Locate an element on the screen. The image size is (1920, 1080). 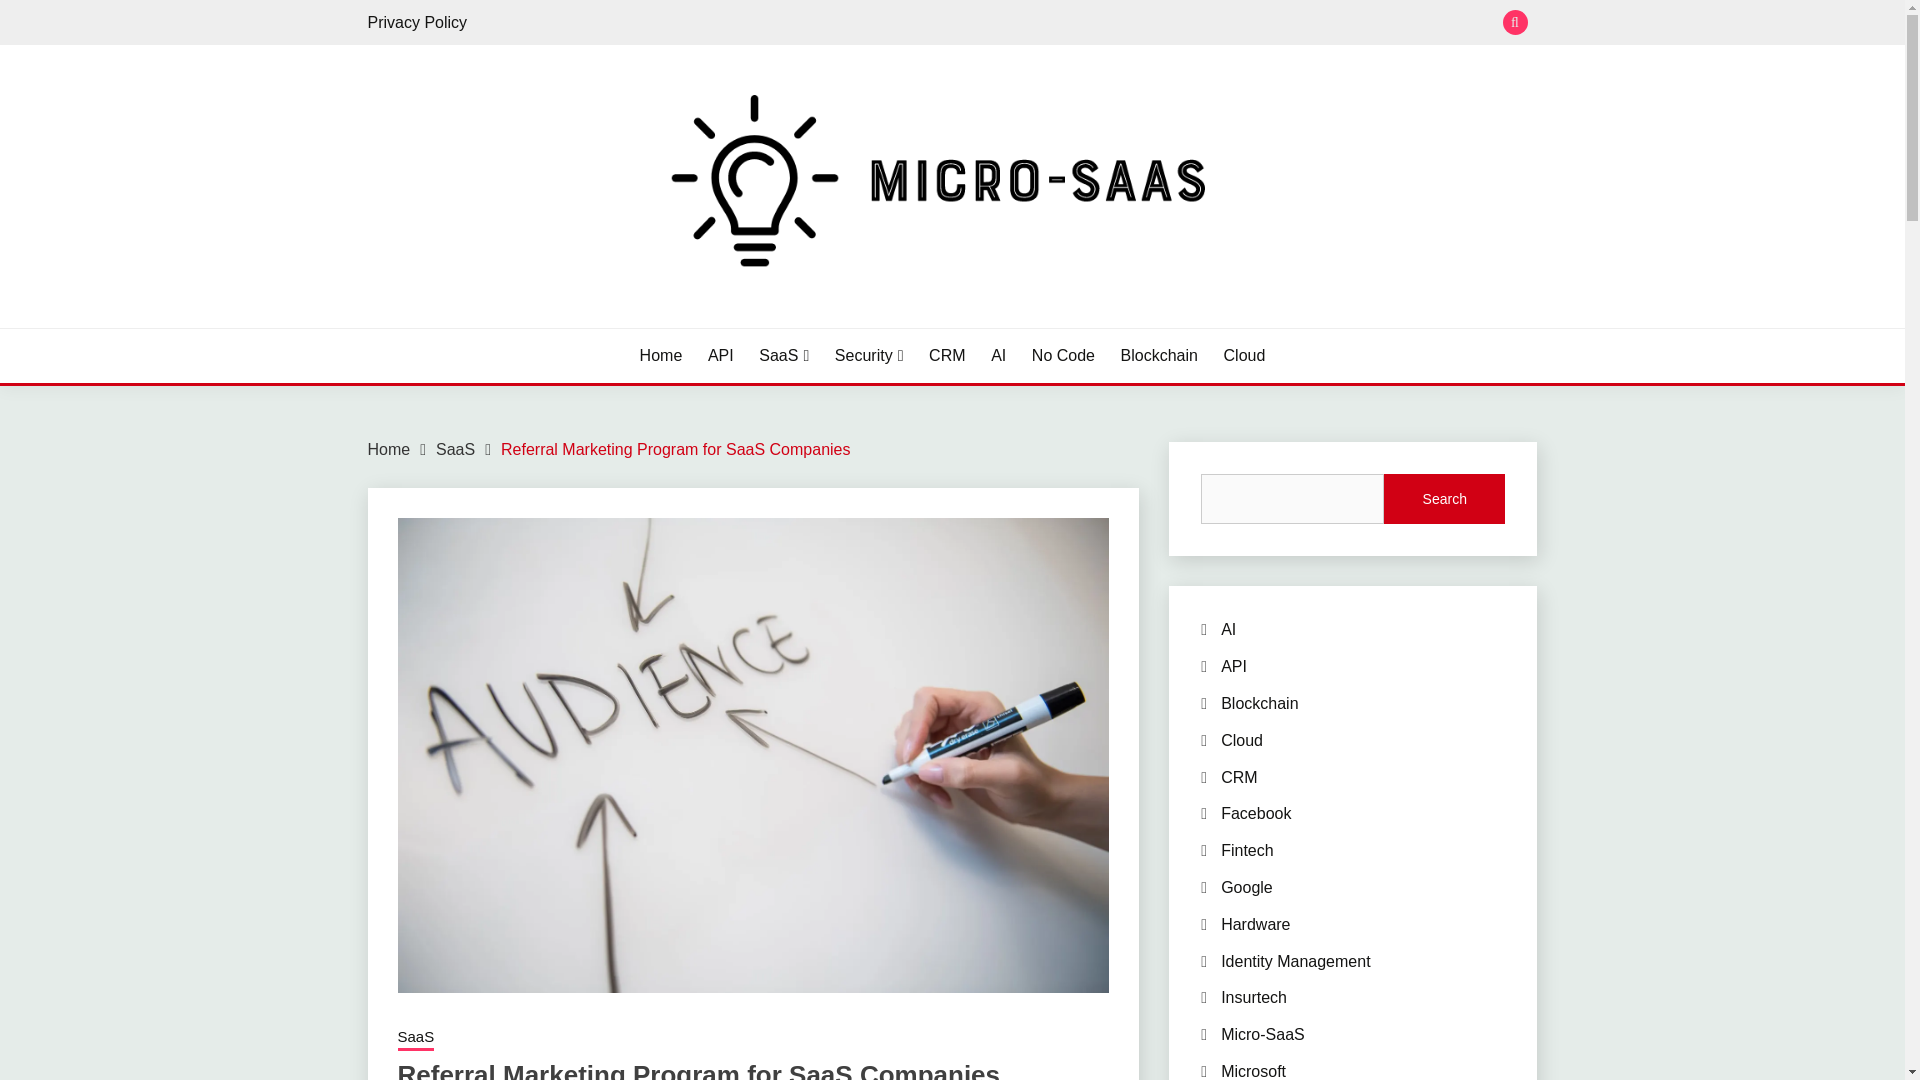
Home is located at coordinates (389, 448).